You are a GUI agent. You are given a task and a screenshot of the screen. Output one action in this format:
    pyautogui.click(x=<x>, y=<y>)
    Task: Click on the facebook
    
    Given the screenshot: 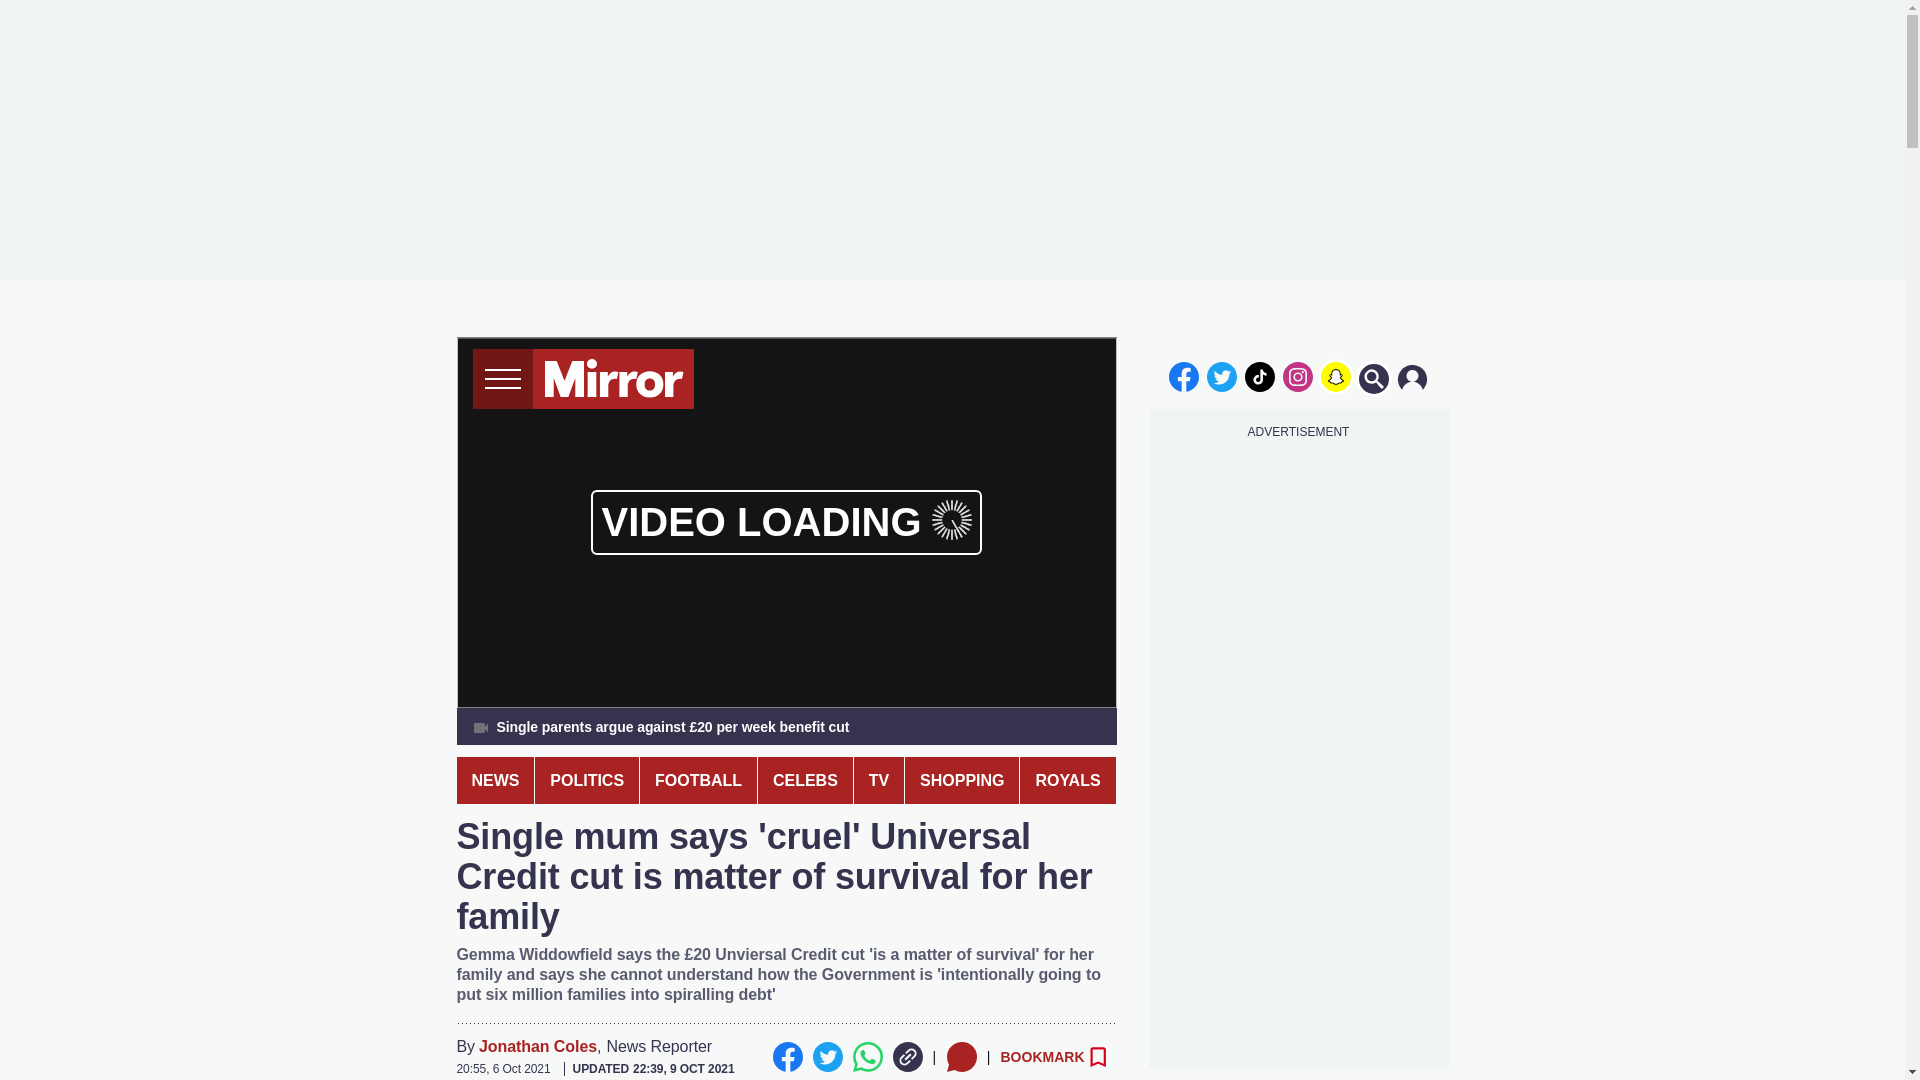 What is the action you would take?
    pyautogui.click(x=1183, y=376)
    